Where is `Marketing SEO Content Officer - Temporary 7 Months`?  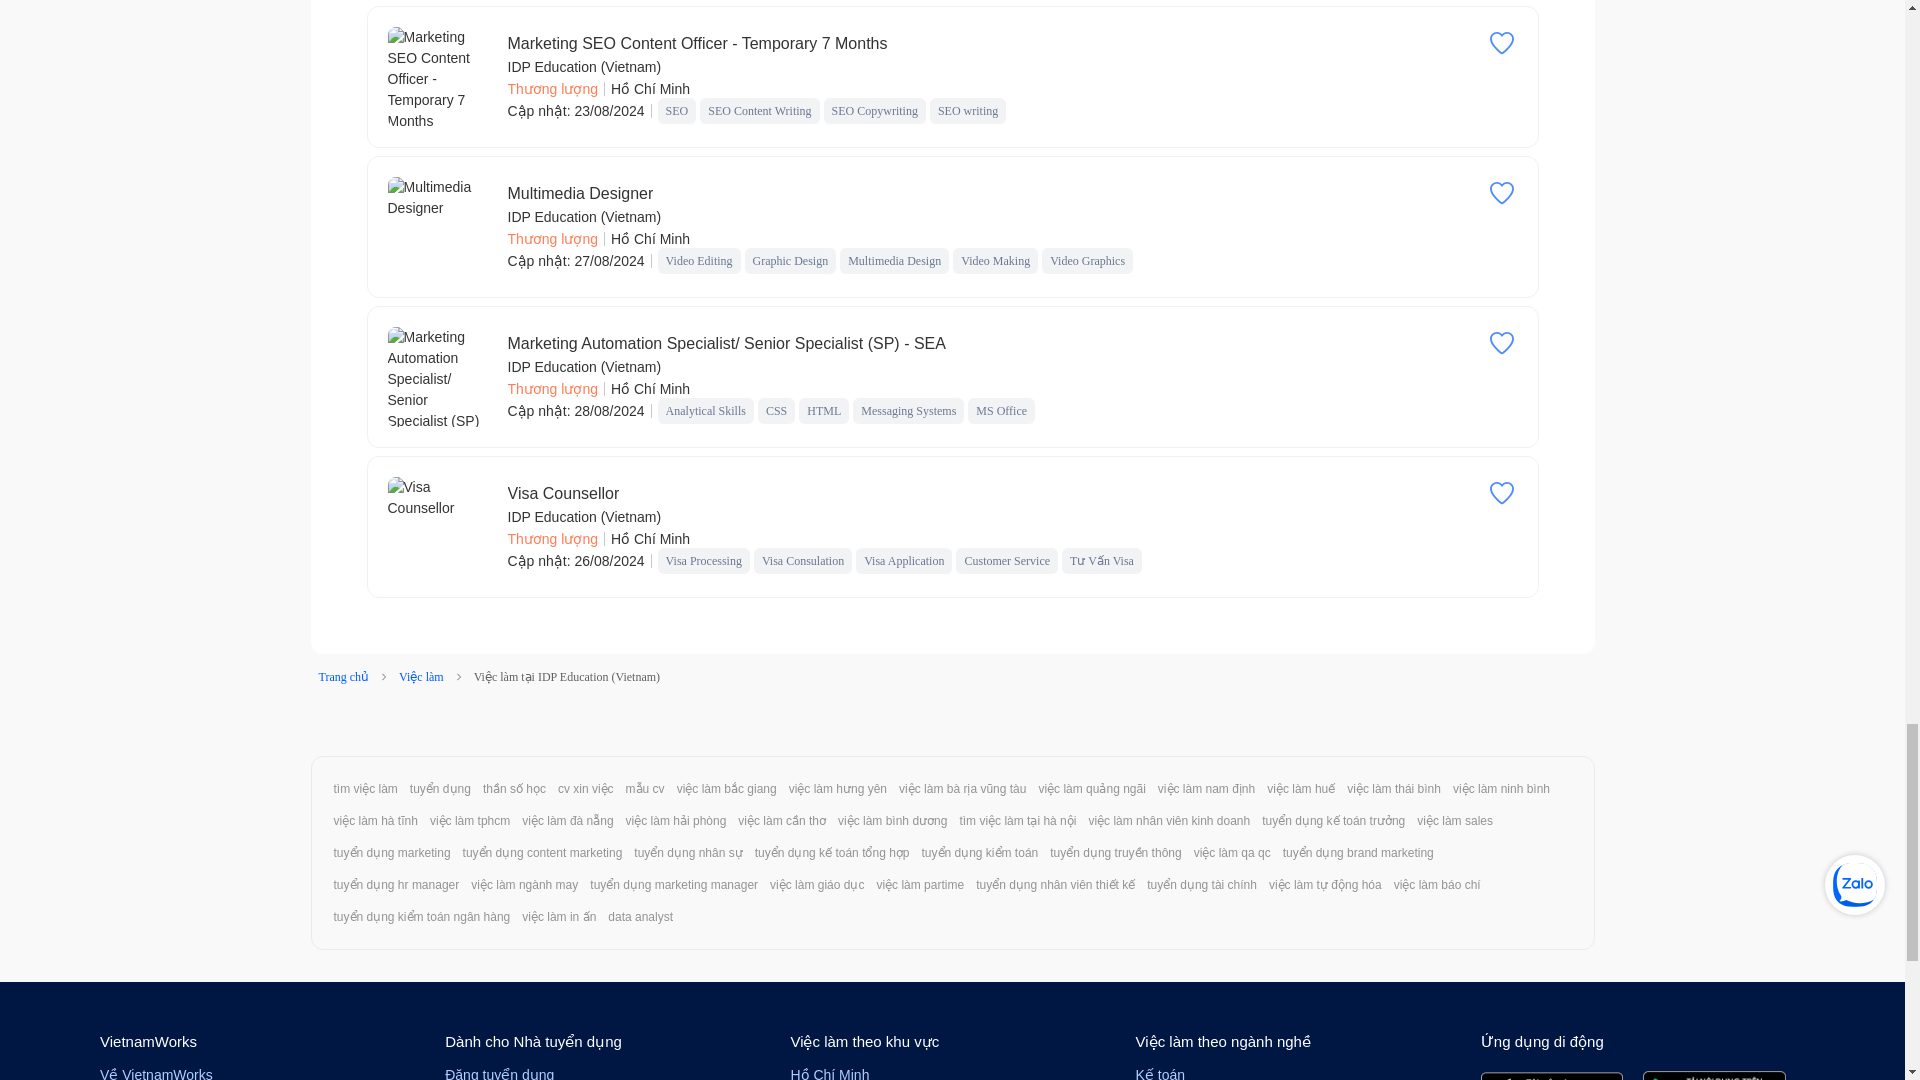
Marketing SEO Content Officer - Temporary 7 Months is located at coordinates (438, 76).